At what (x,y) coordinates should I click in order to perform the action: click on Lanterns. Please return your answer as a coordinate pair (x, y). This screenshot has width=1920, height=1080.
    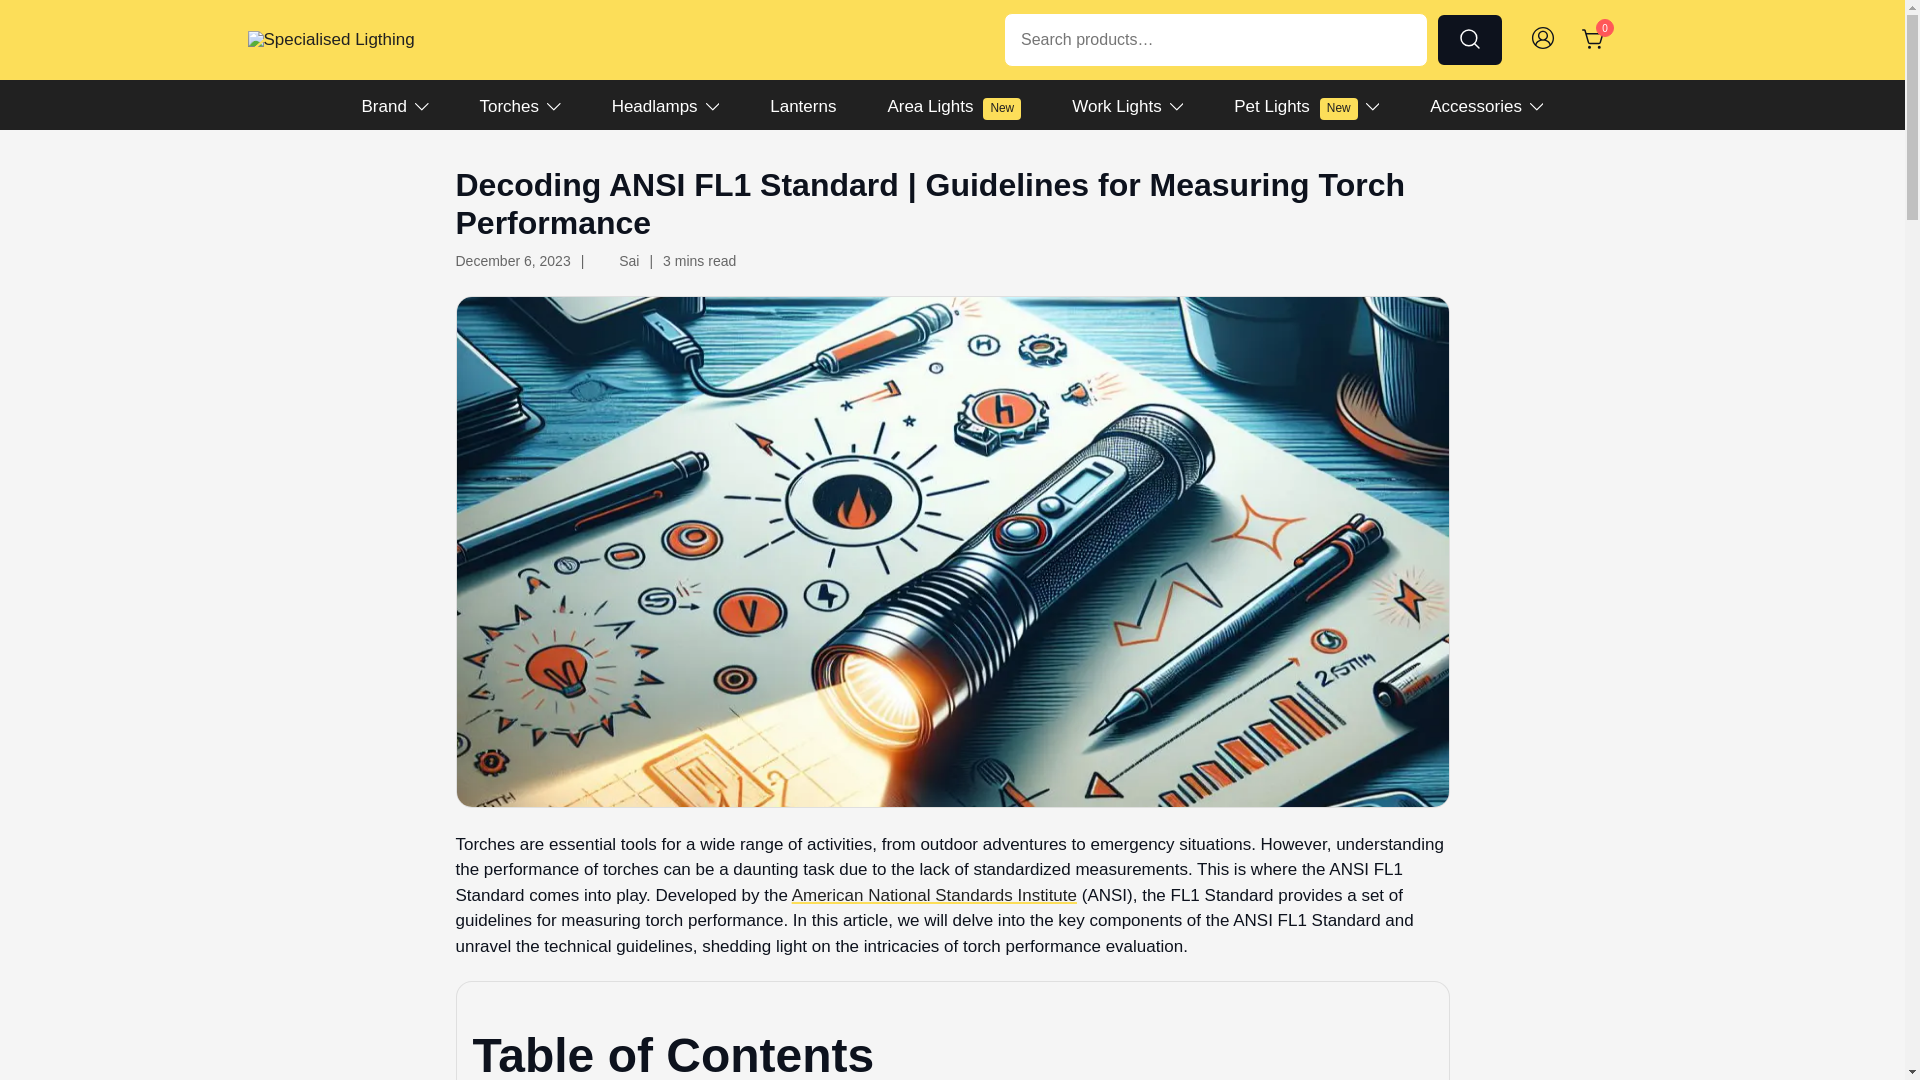
    Looking at the image, I should click on (802, 106).